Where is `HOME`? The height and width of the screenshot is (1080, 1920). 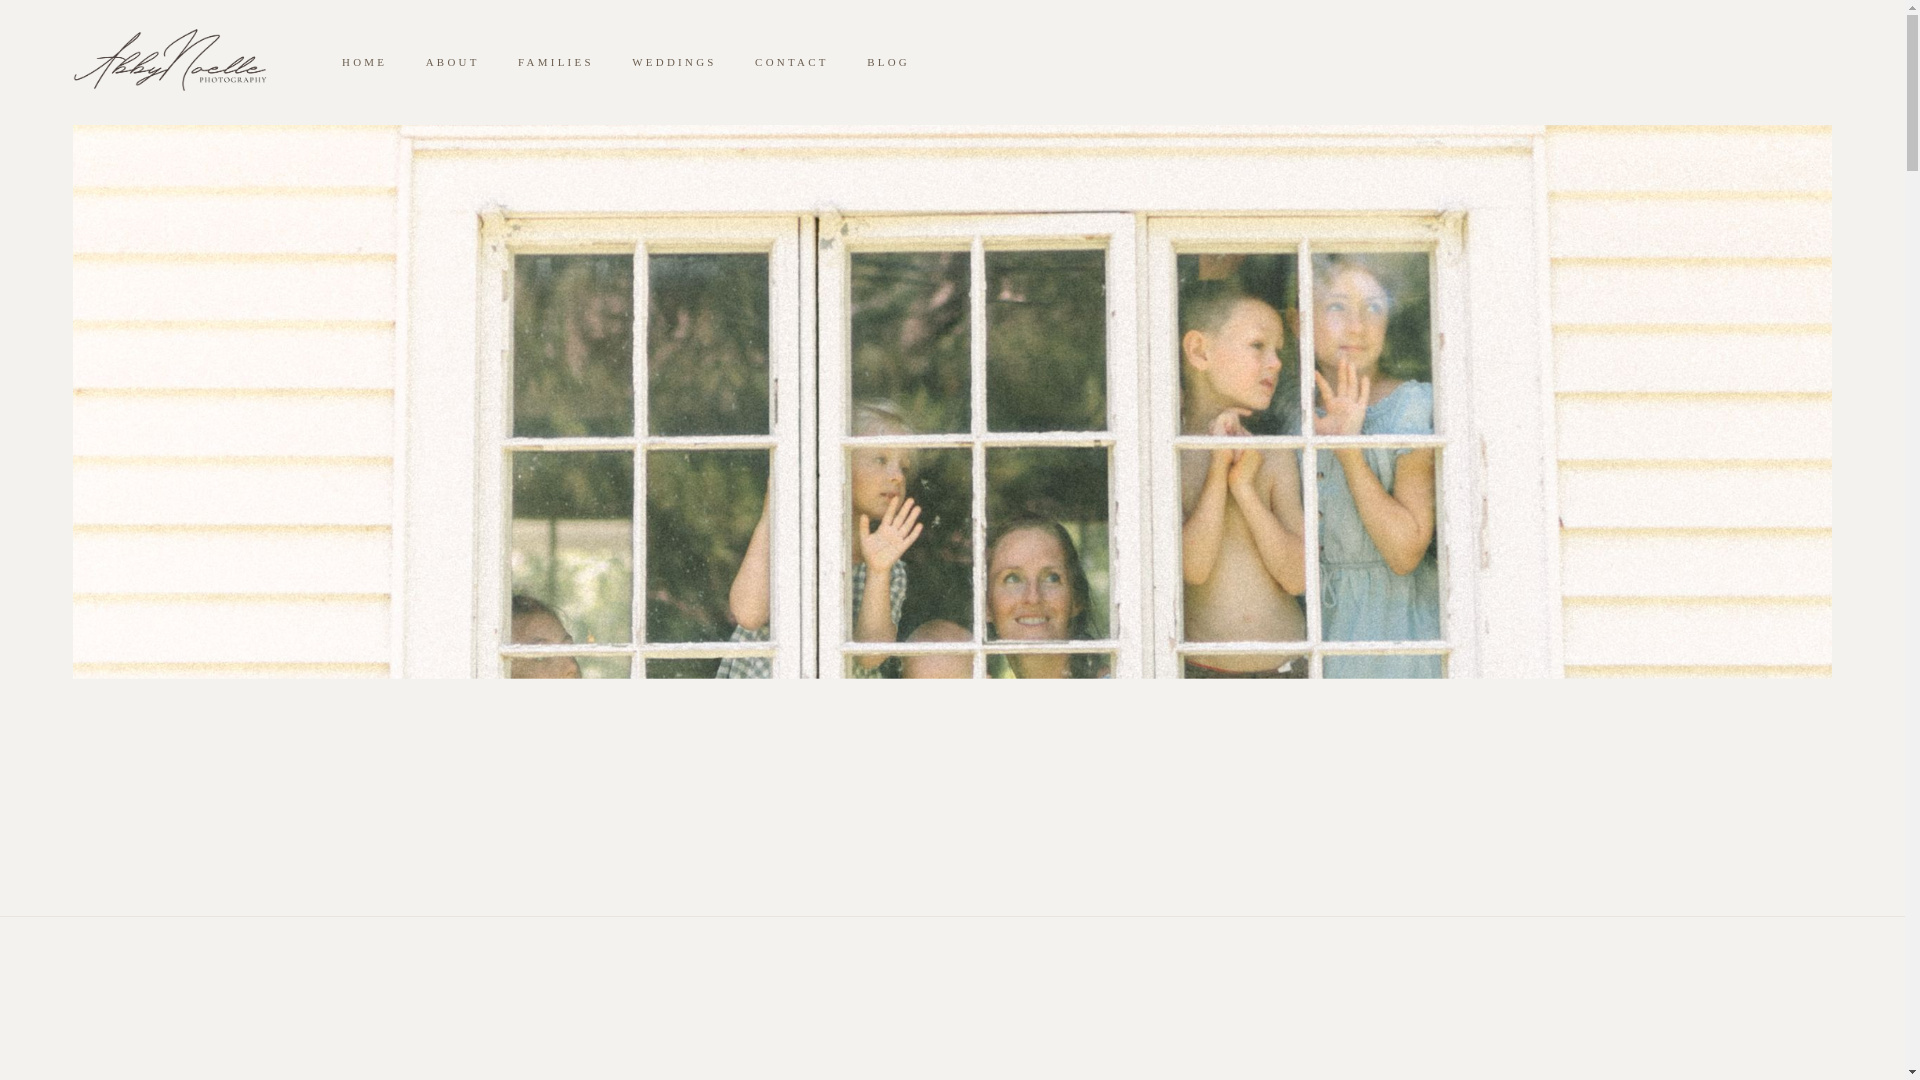 HOME is located at coordinates (364, 62).